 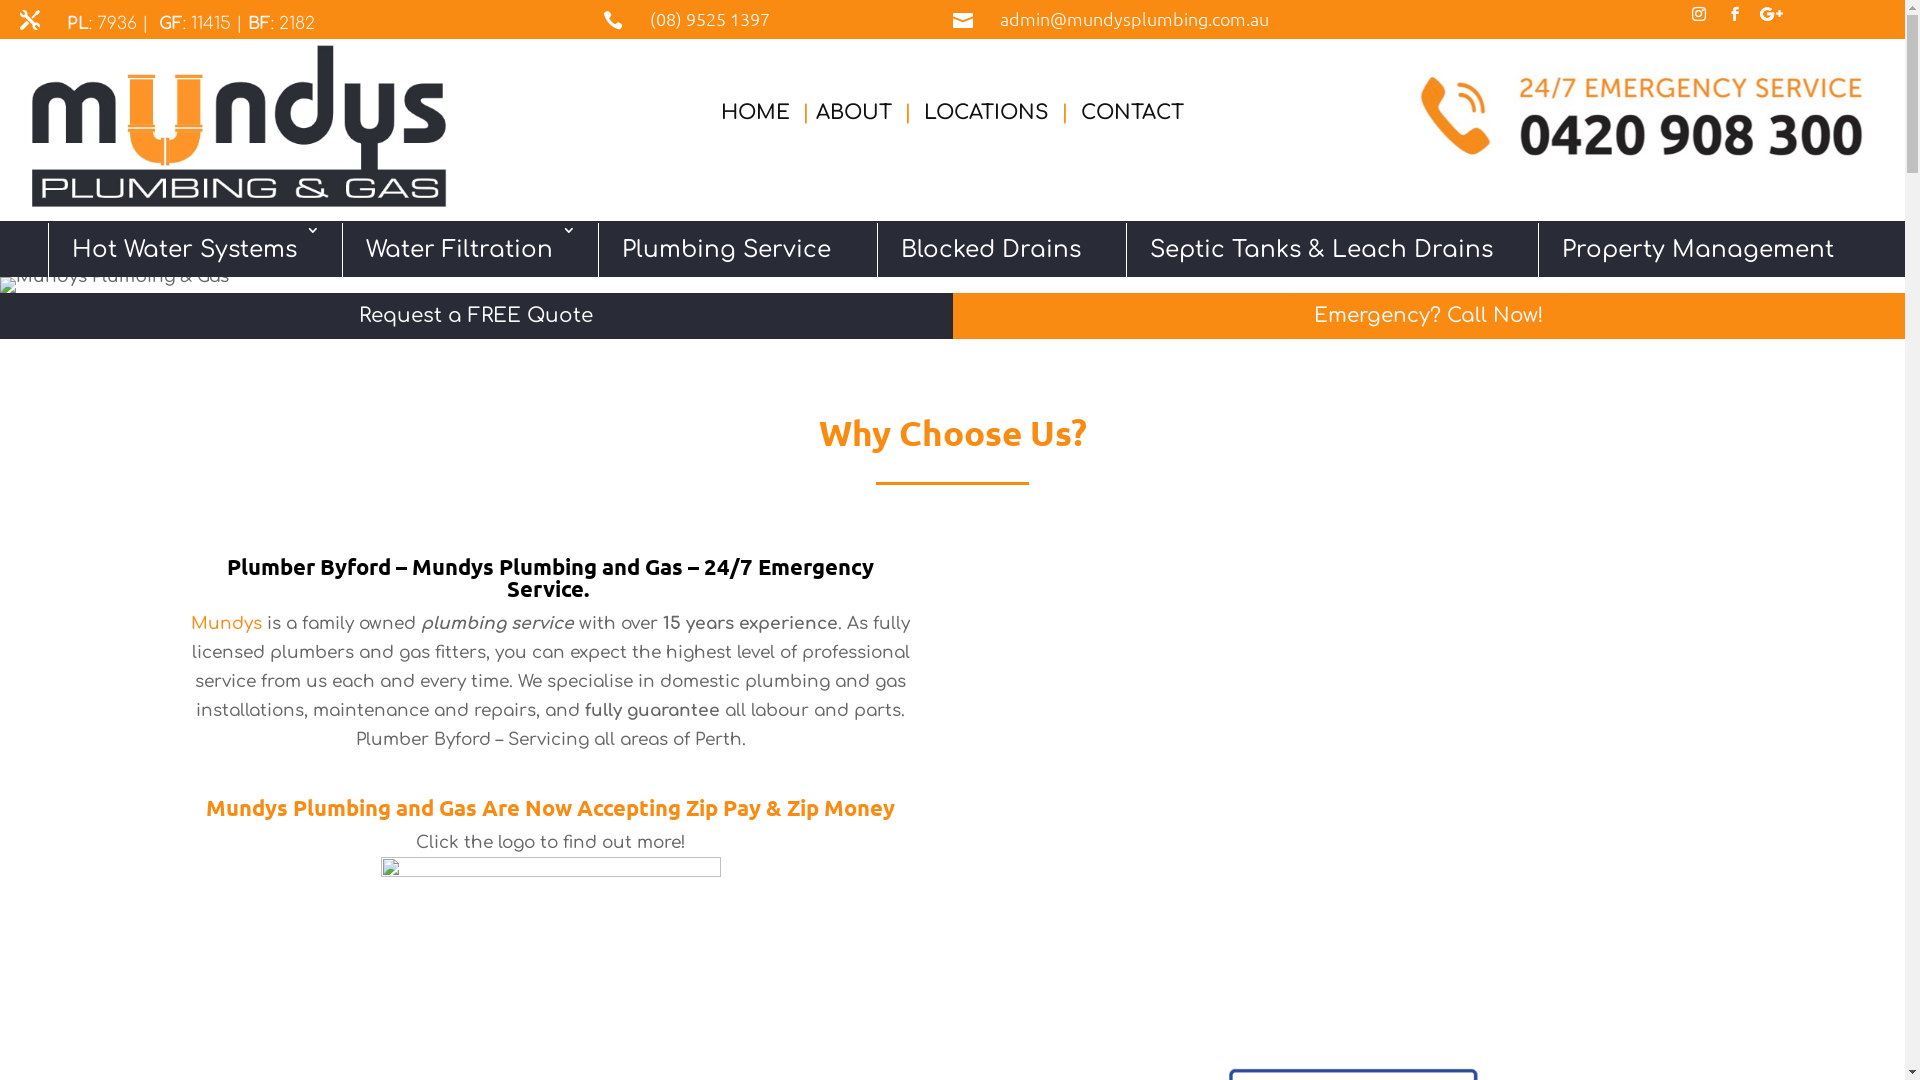 I want to click on HOME, so click(x=756, y=112).